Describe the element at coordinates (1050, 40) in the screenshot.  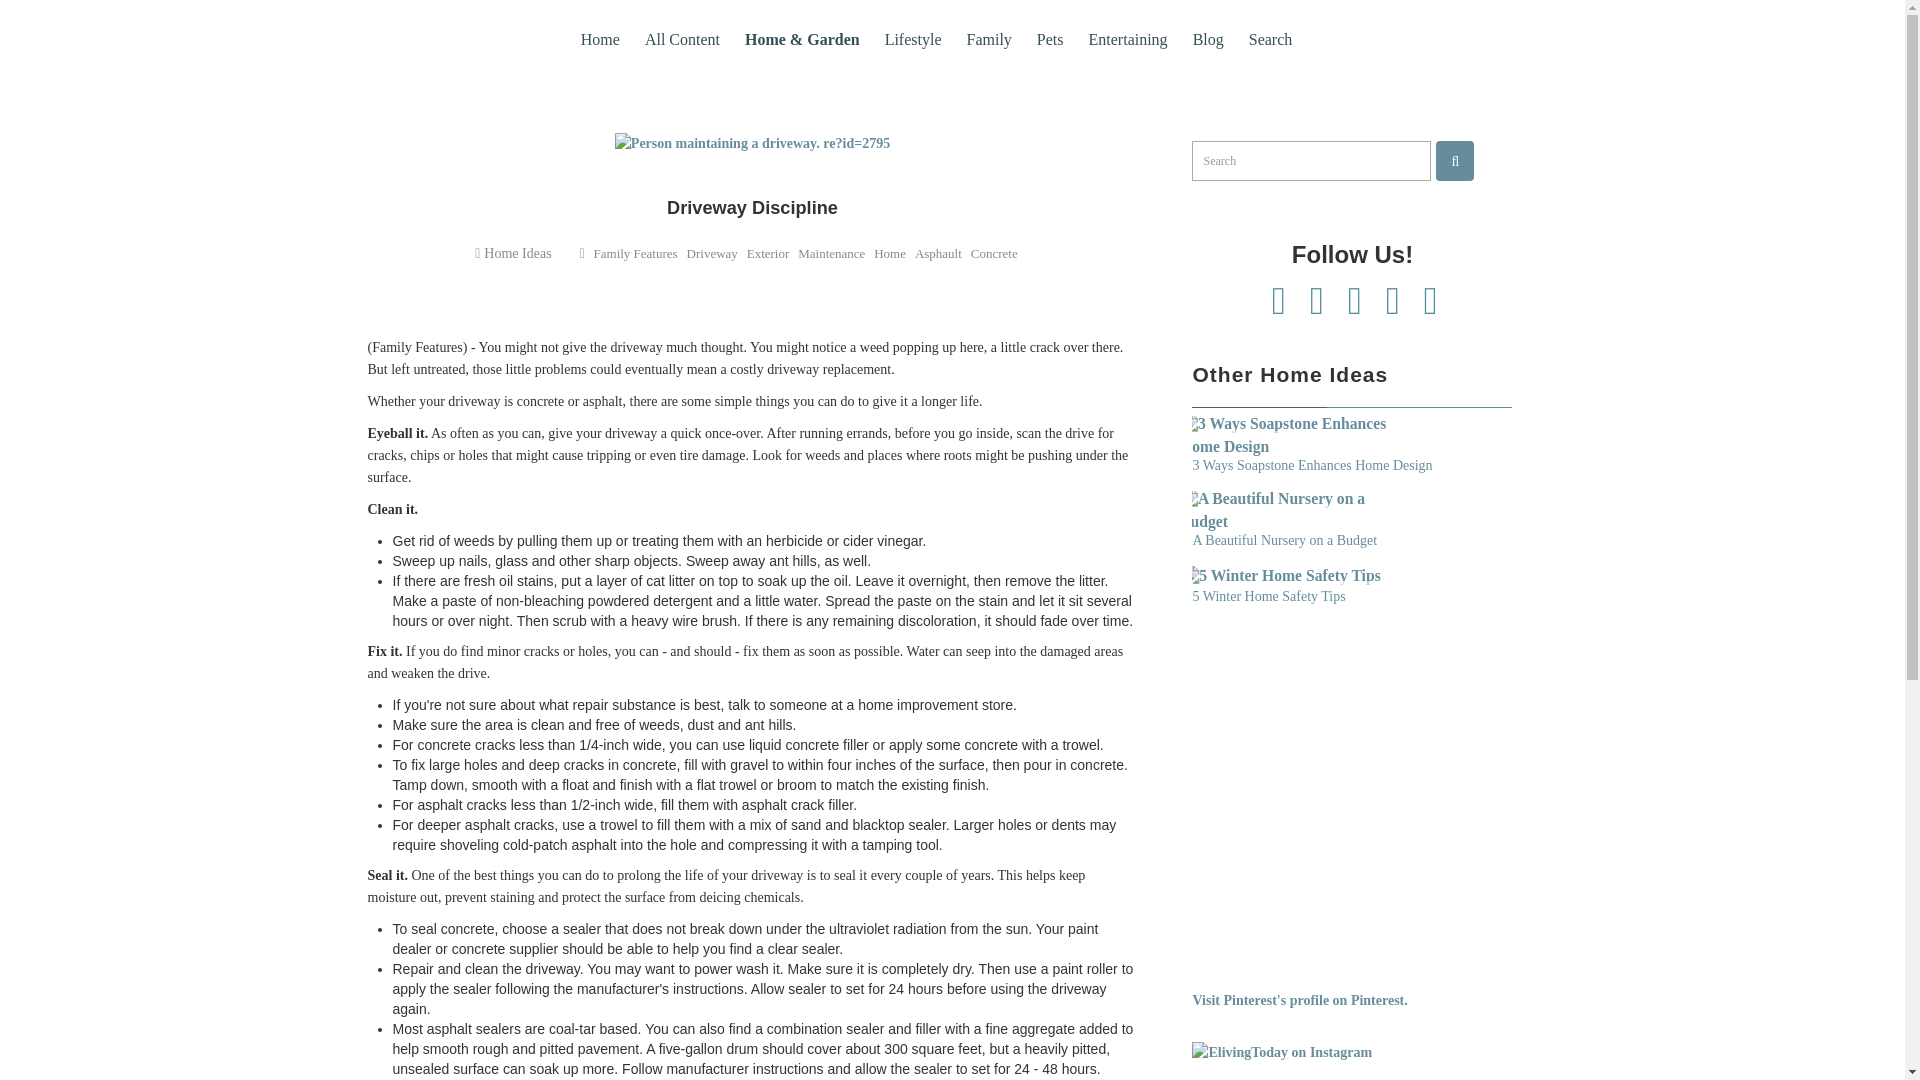
I see `Pets` at that location.